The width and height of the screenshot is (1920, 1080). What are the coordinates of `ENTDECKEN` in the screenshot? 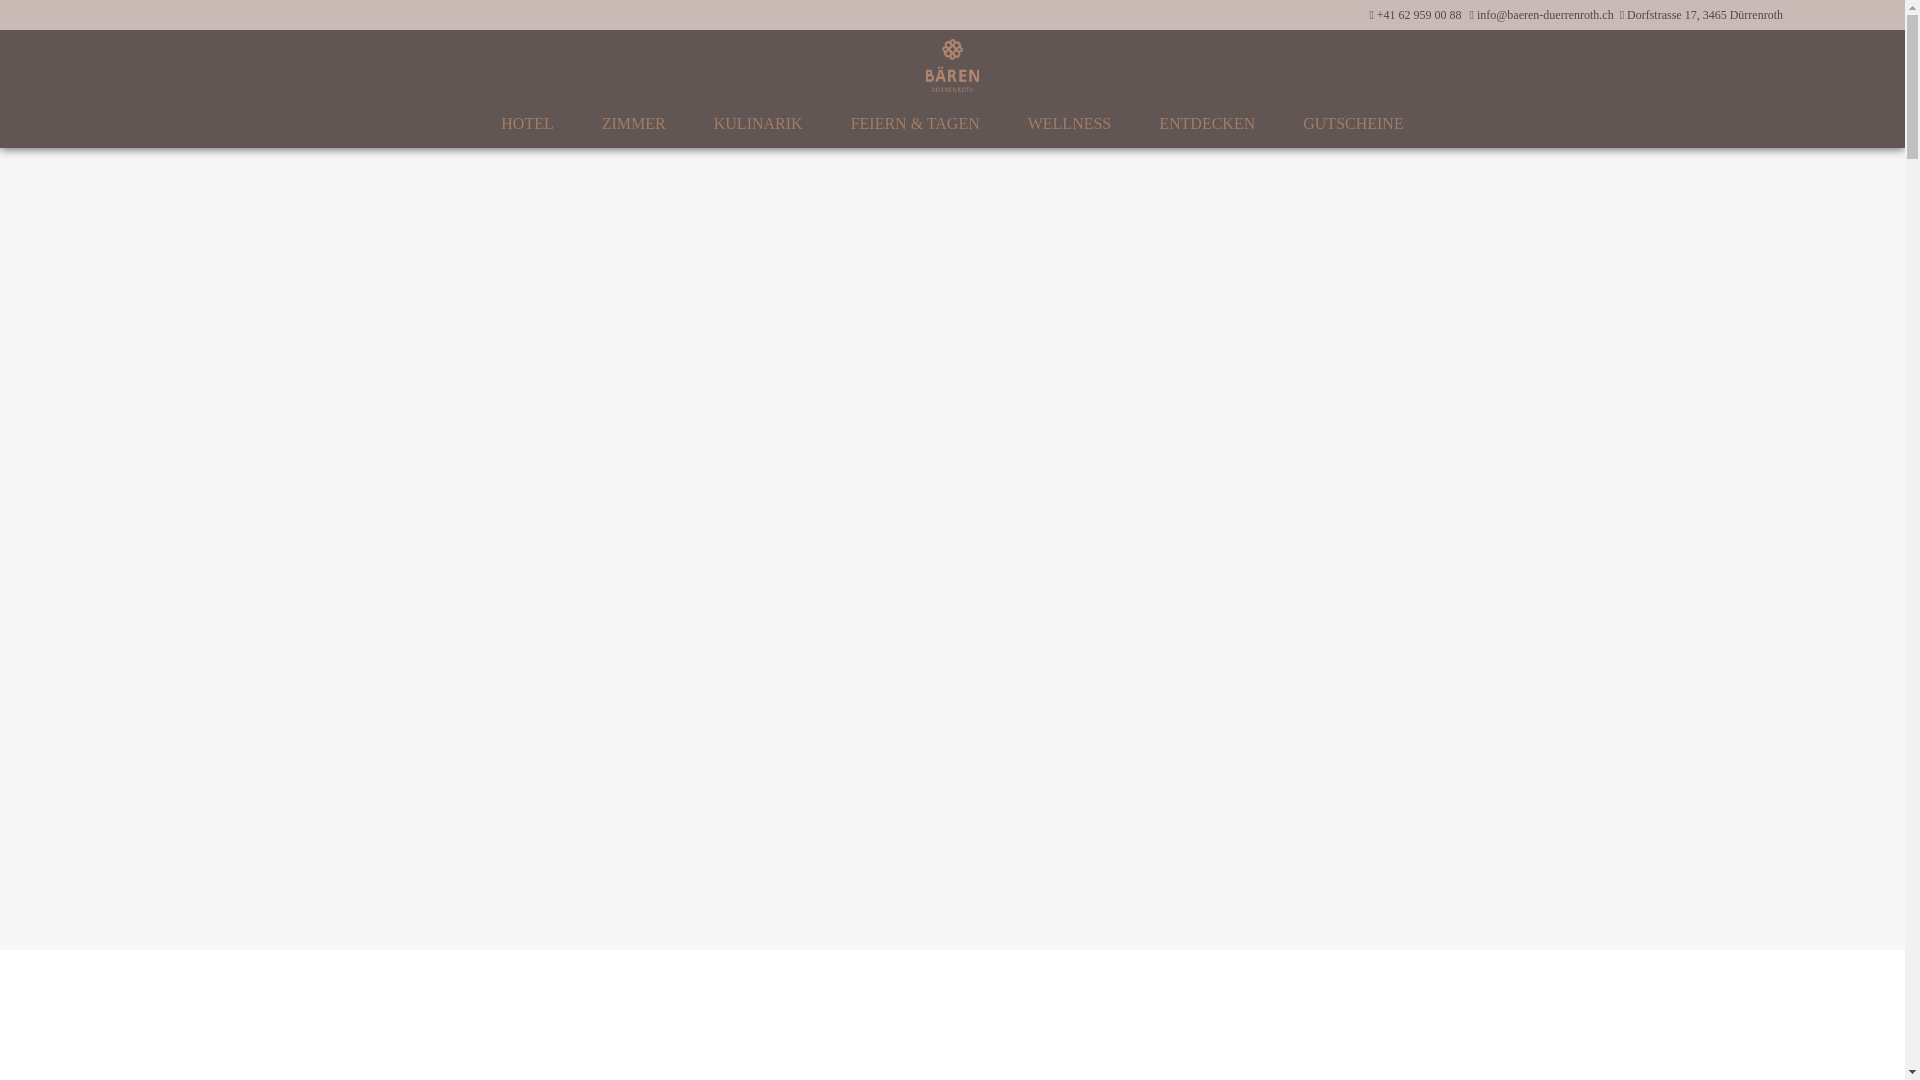 It's located at (1207, 124).